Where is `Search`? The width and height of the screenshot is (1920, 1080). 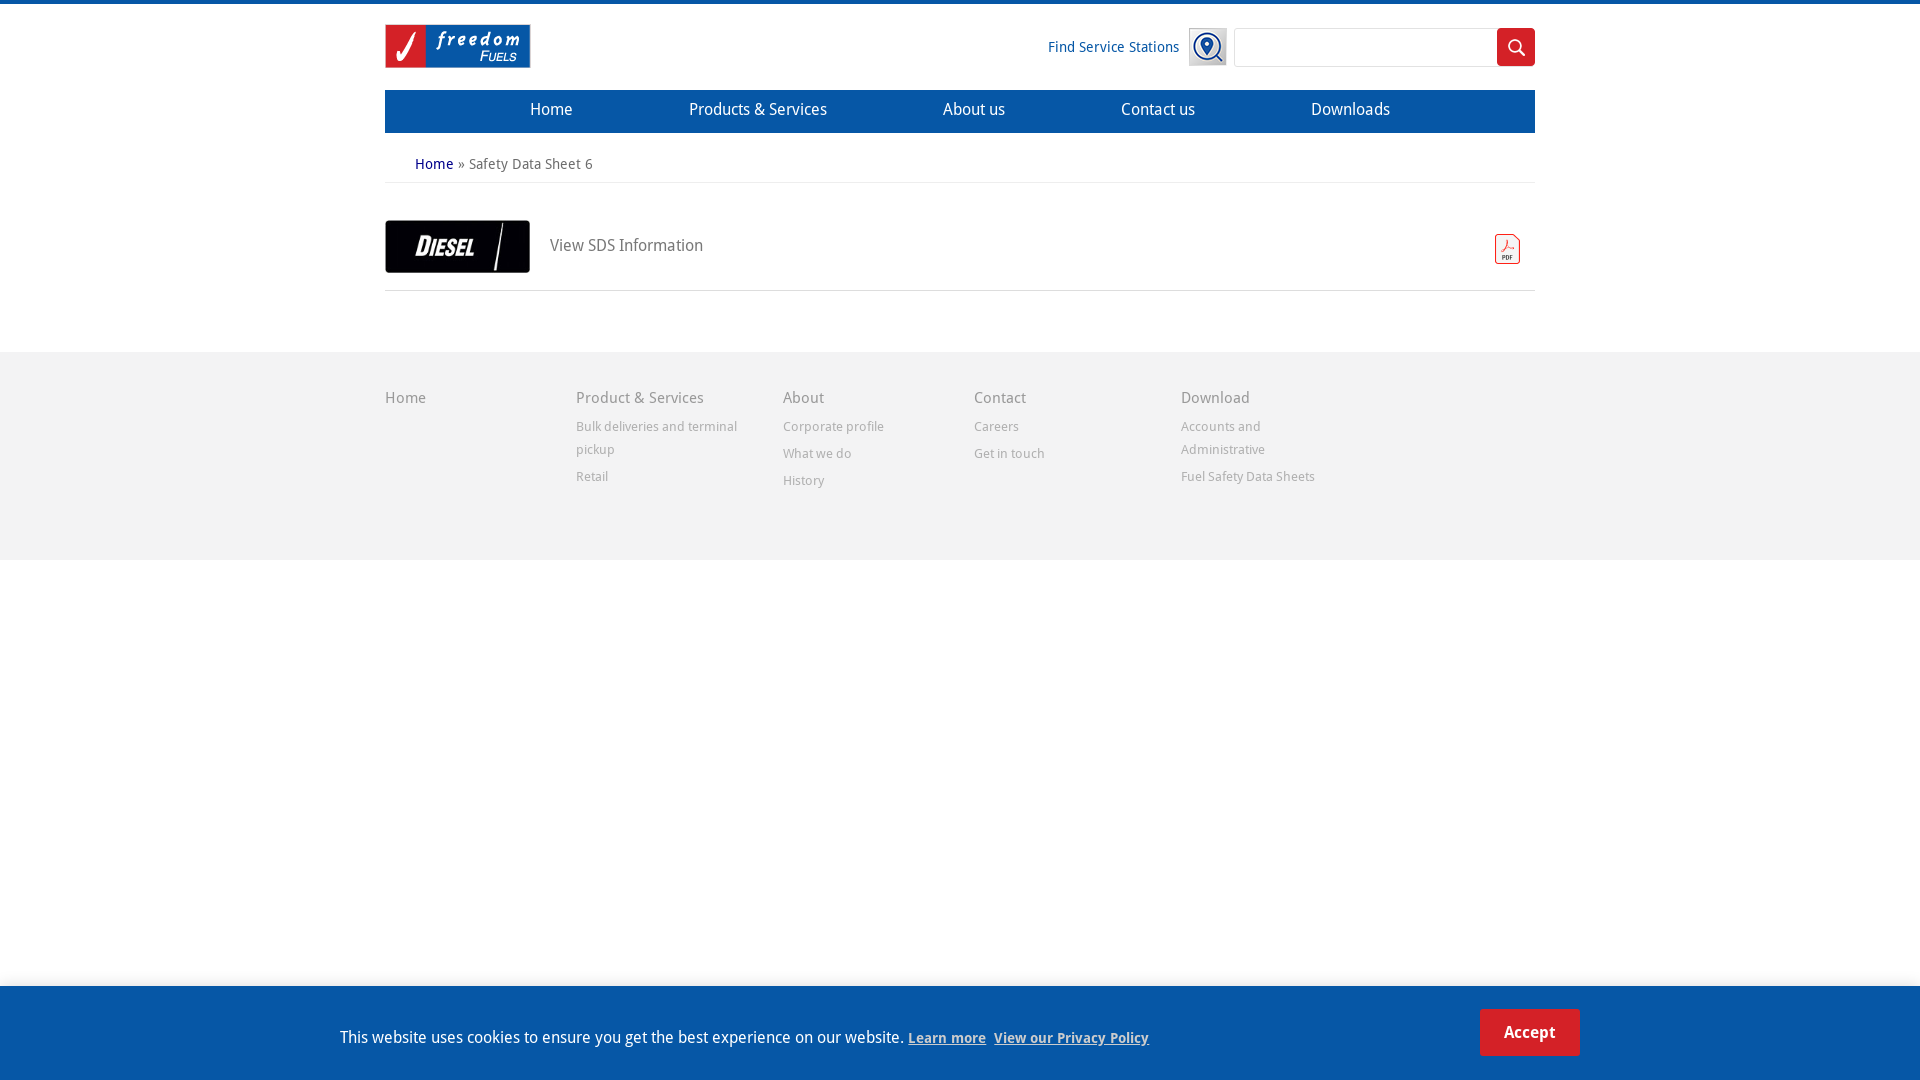
Search is located at coordinates (1516, 48).